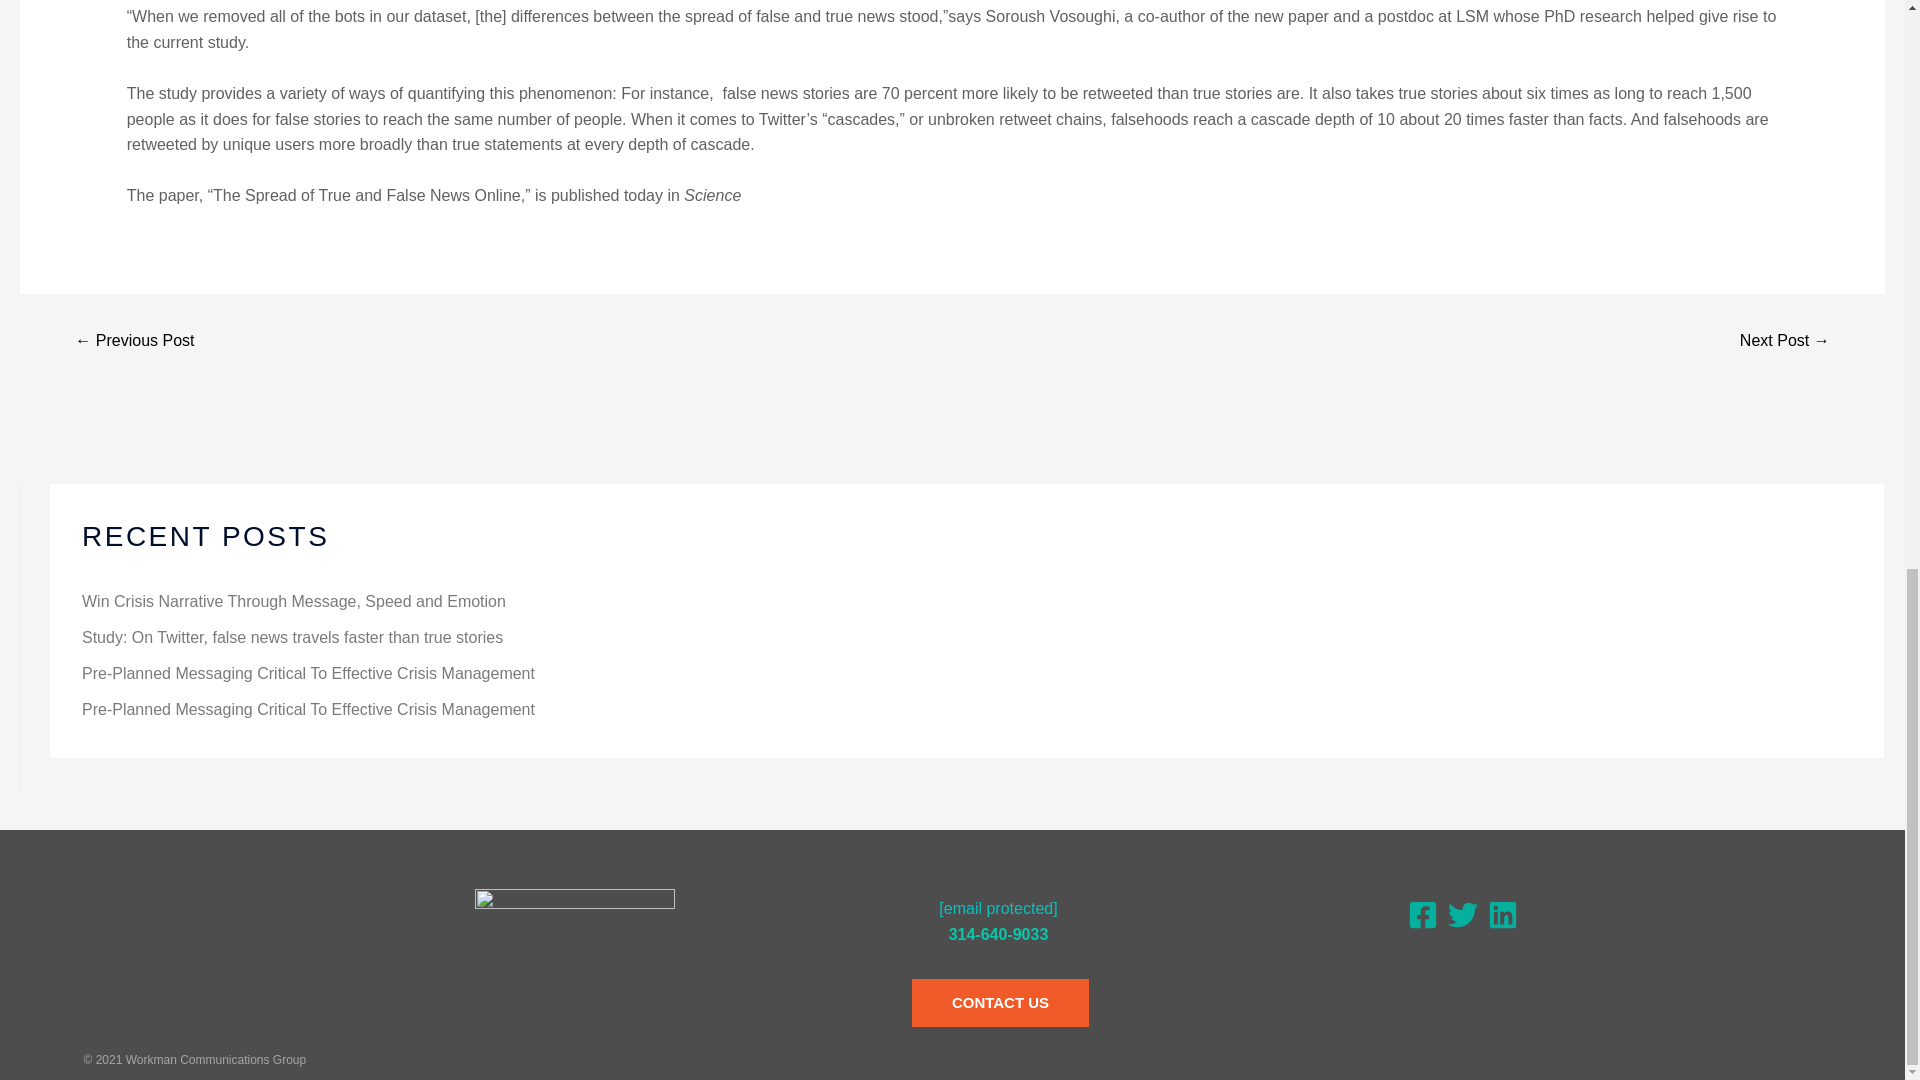 This screenshot has width=1920, height=1080. I want to click on CONTACT US, so click(952, 1002).